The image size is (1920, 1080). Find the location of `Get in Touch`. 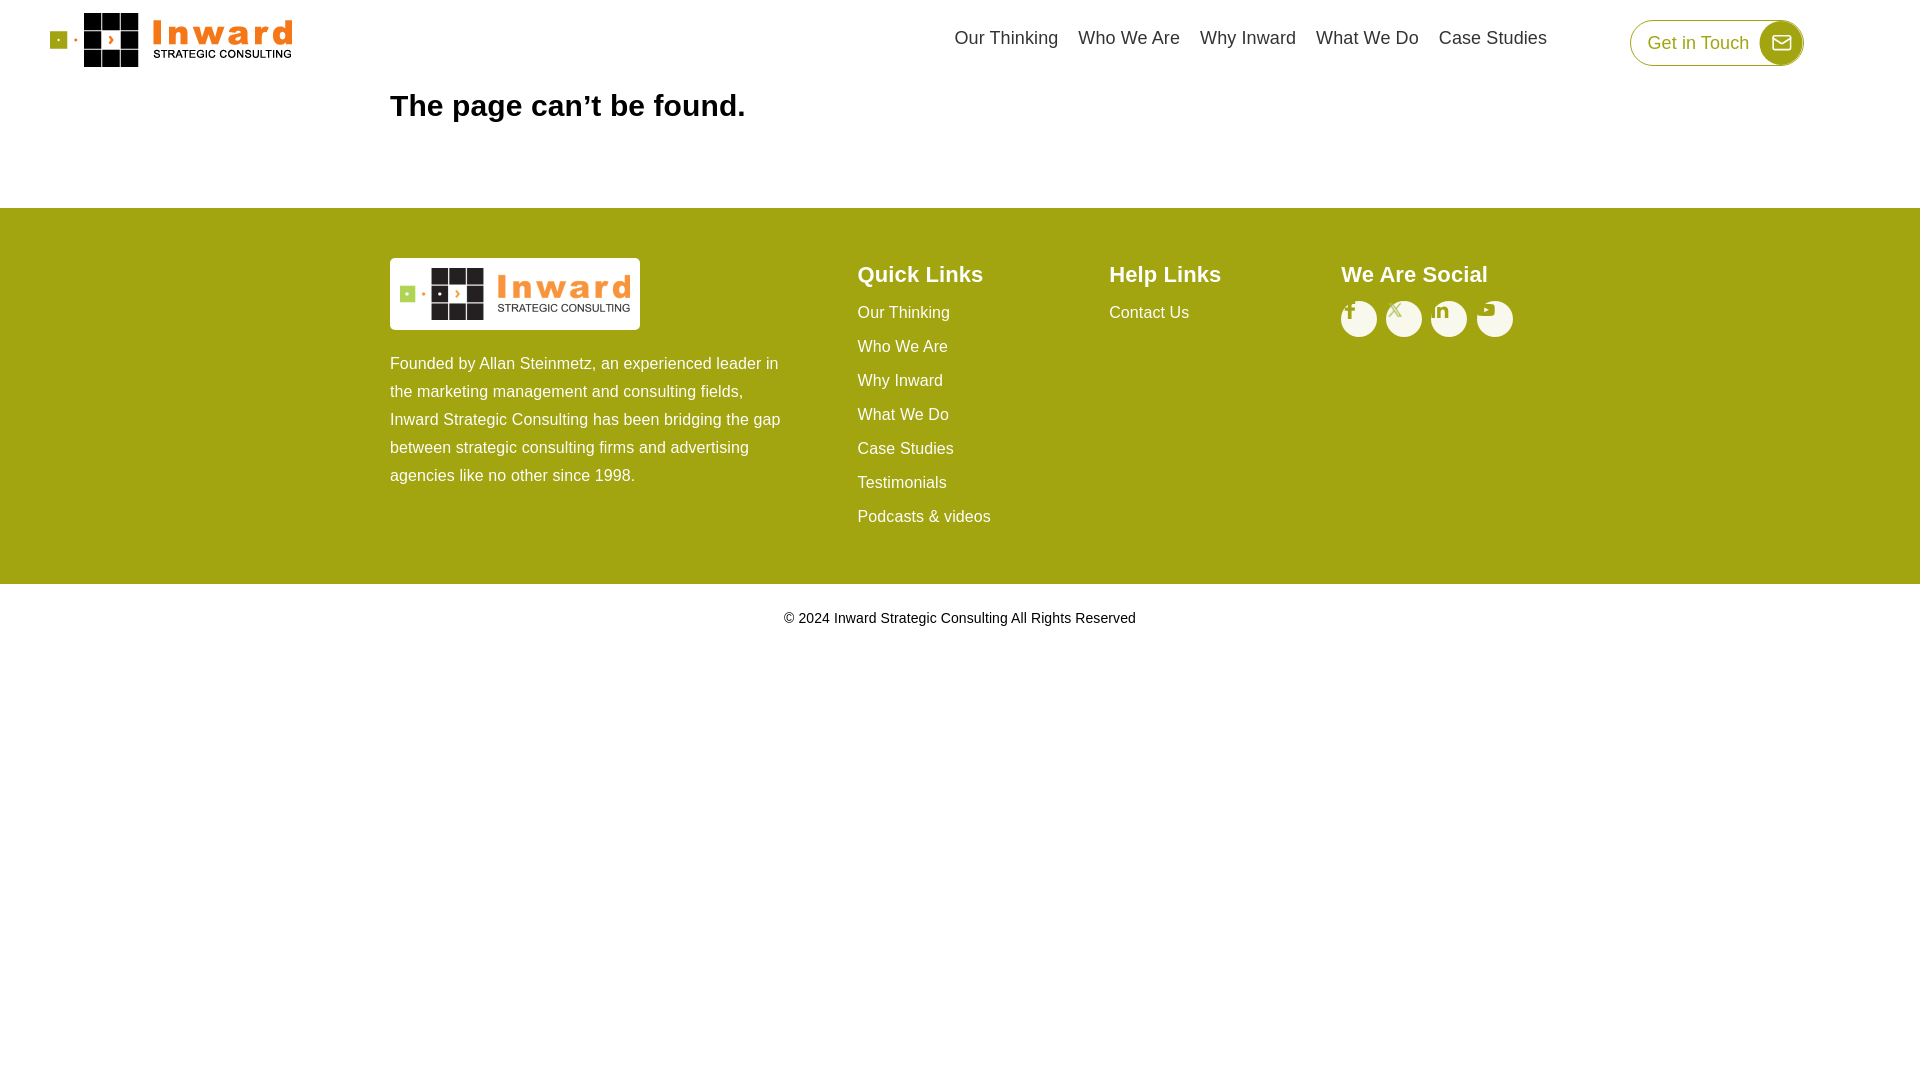

Get in Touch is located at coordinates (1717, 42).